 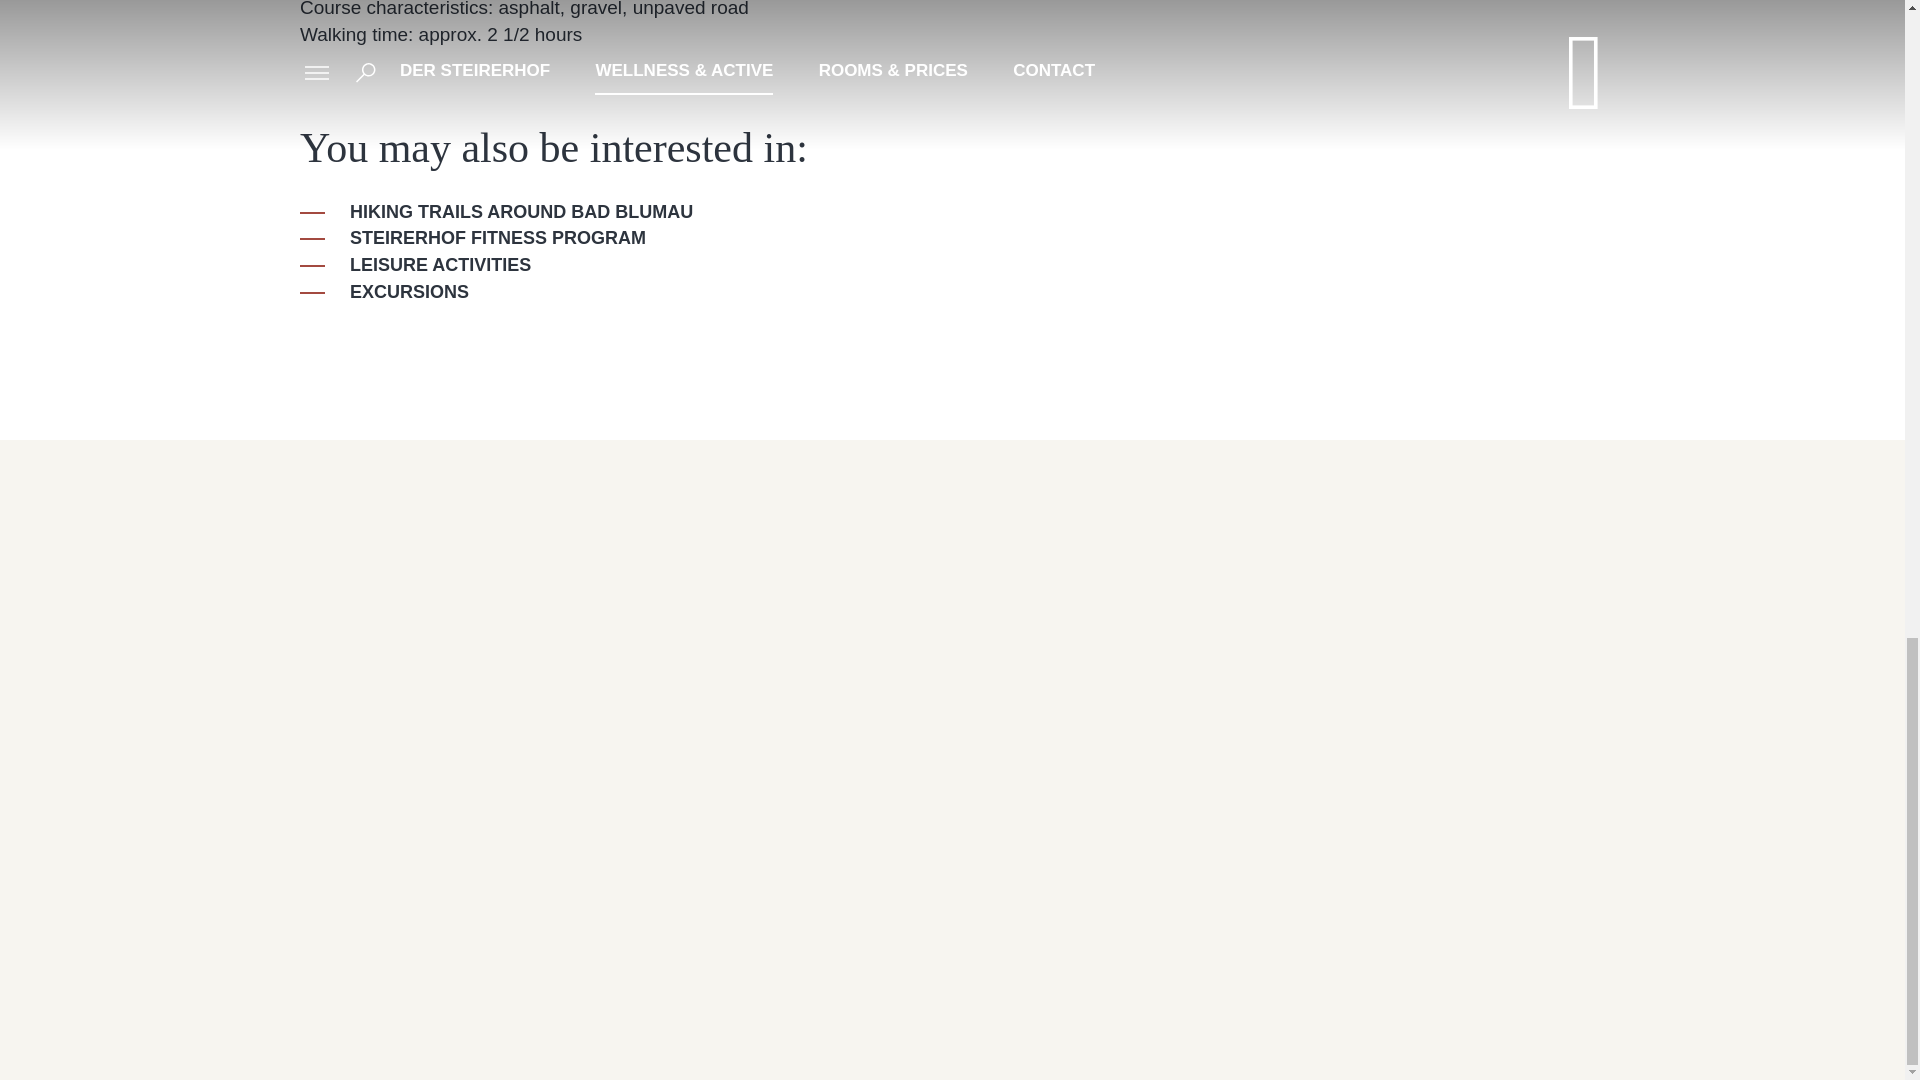 What do you see at coordinates (496, 212) in the screenshot?
I see `HIKING TRAILS AROUND BAD BLUMAU` at bounding box center [496, 212].